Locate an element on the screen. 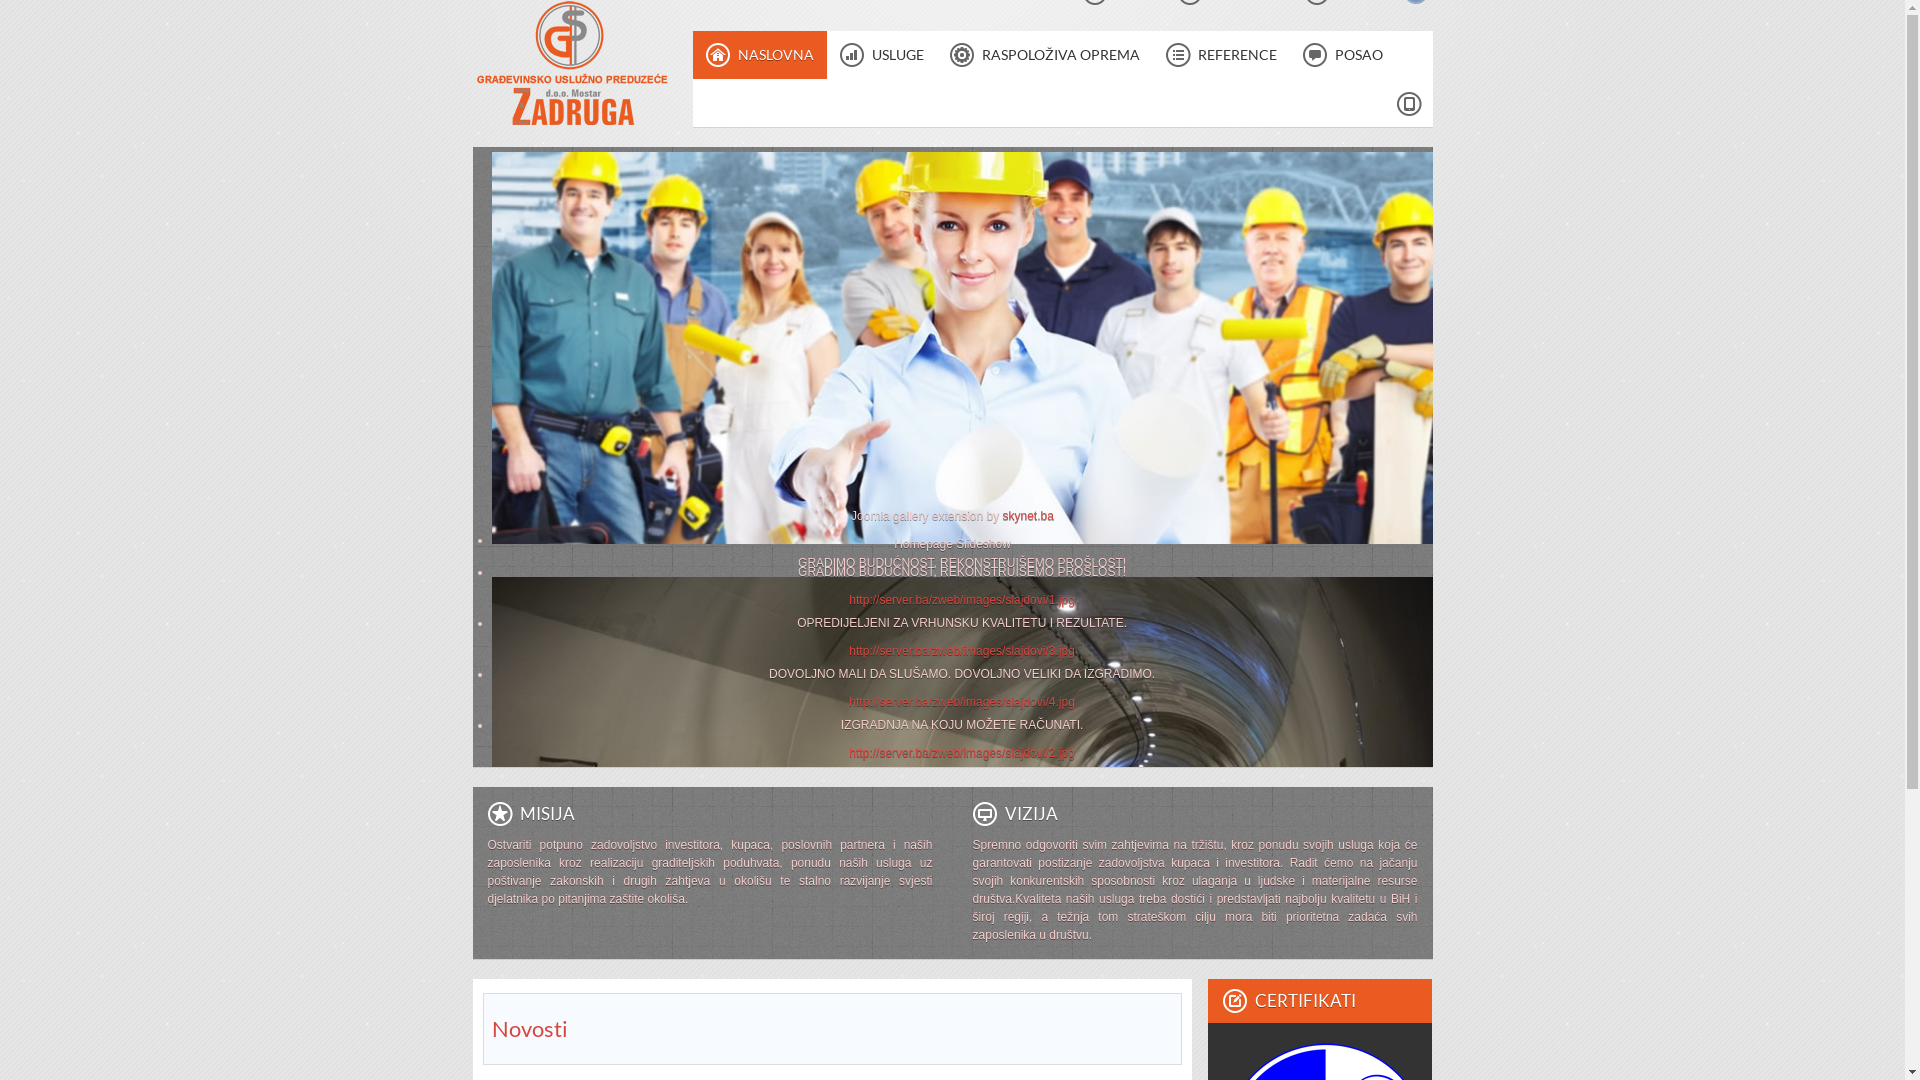 Image resolution: width=1920 pixels, height=1080 pixels. USLUGE is located at coordinates (881, 55).